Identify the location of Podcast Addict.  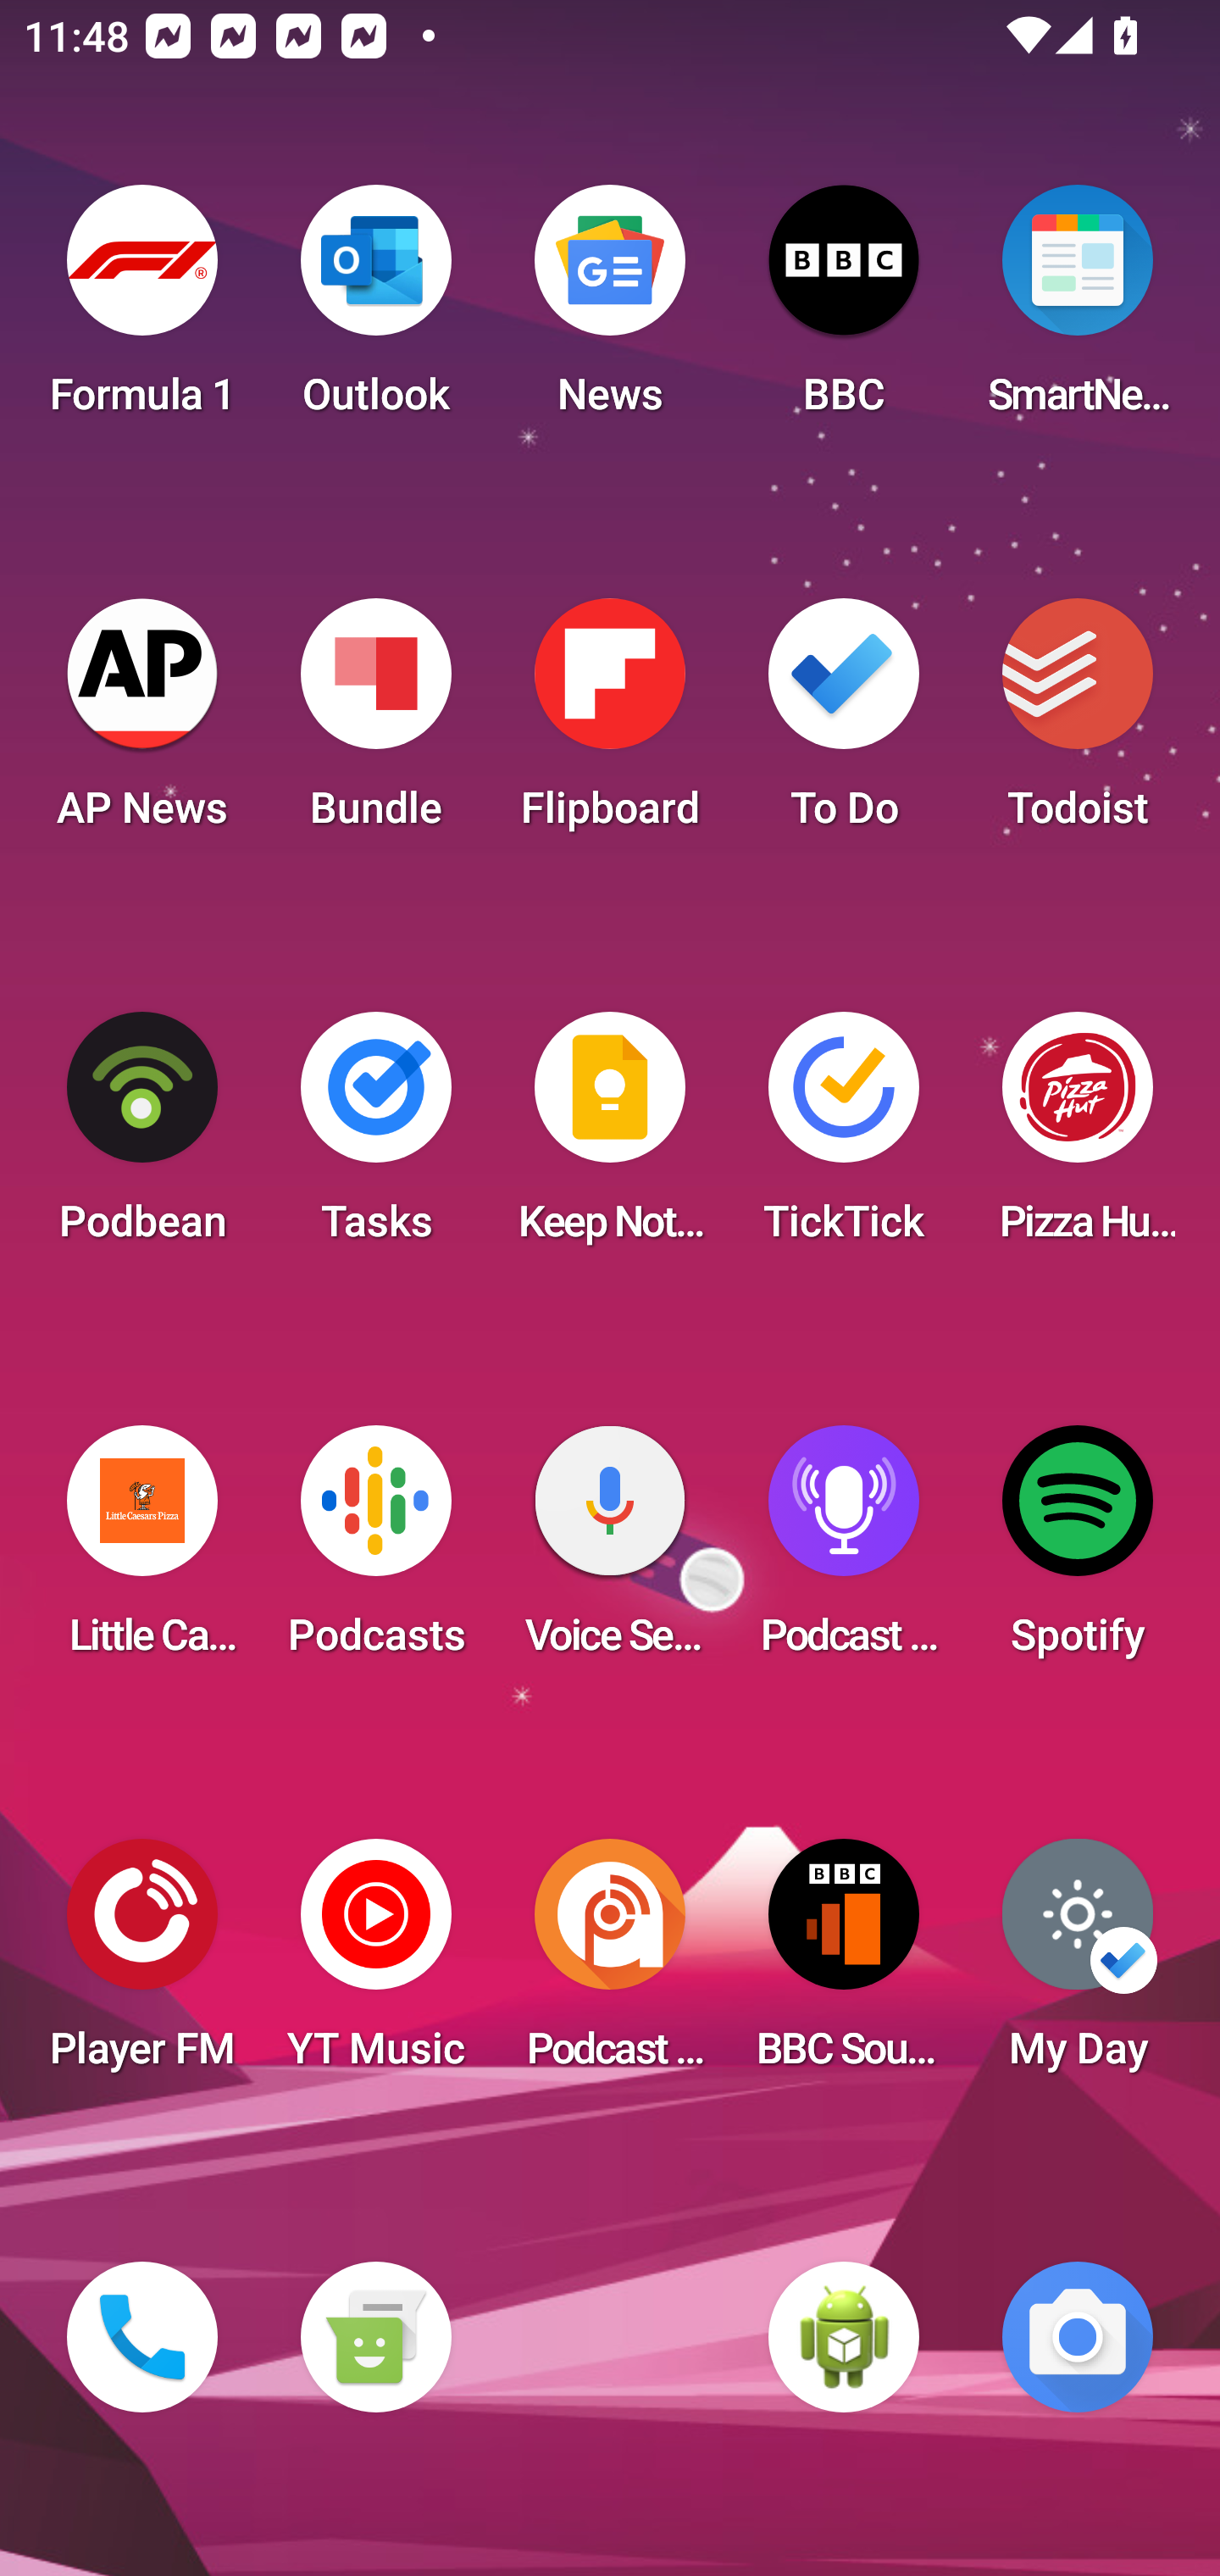
(610, 1964).